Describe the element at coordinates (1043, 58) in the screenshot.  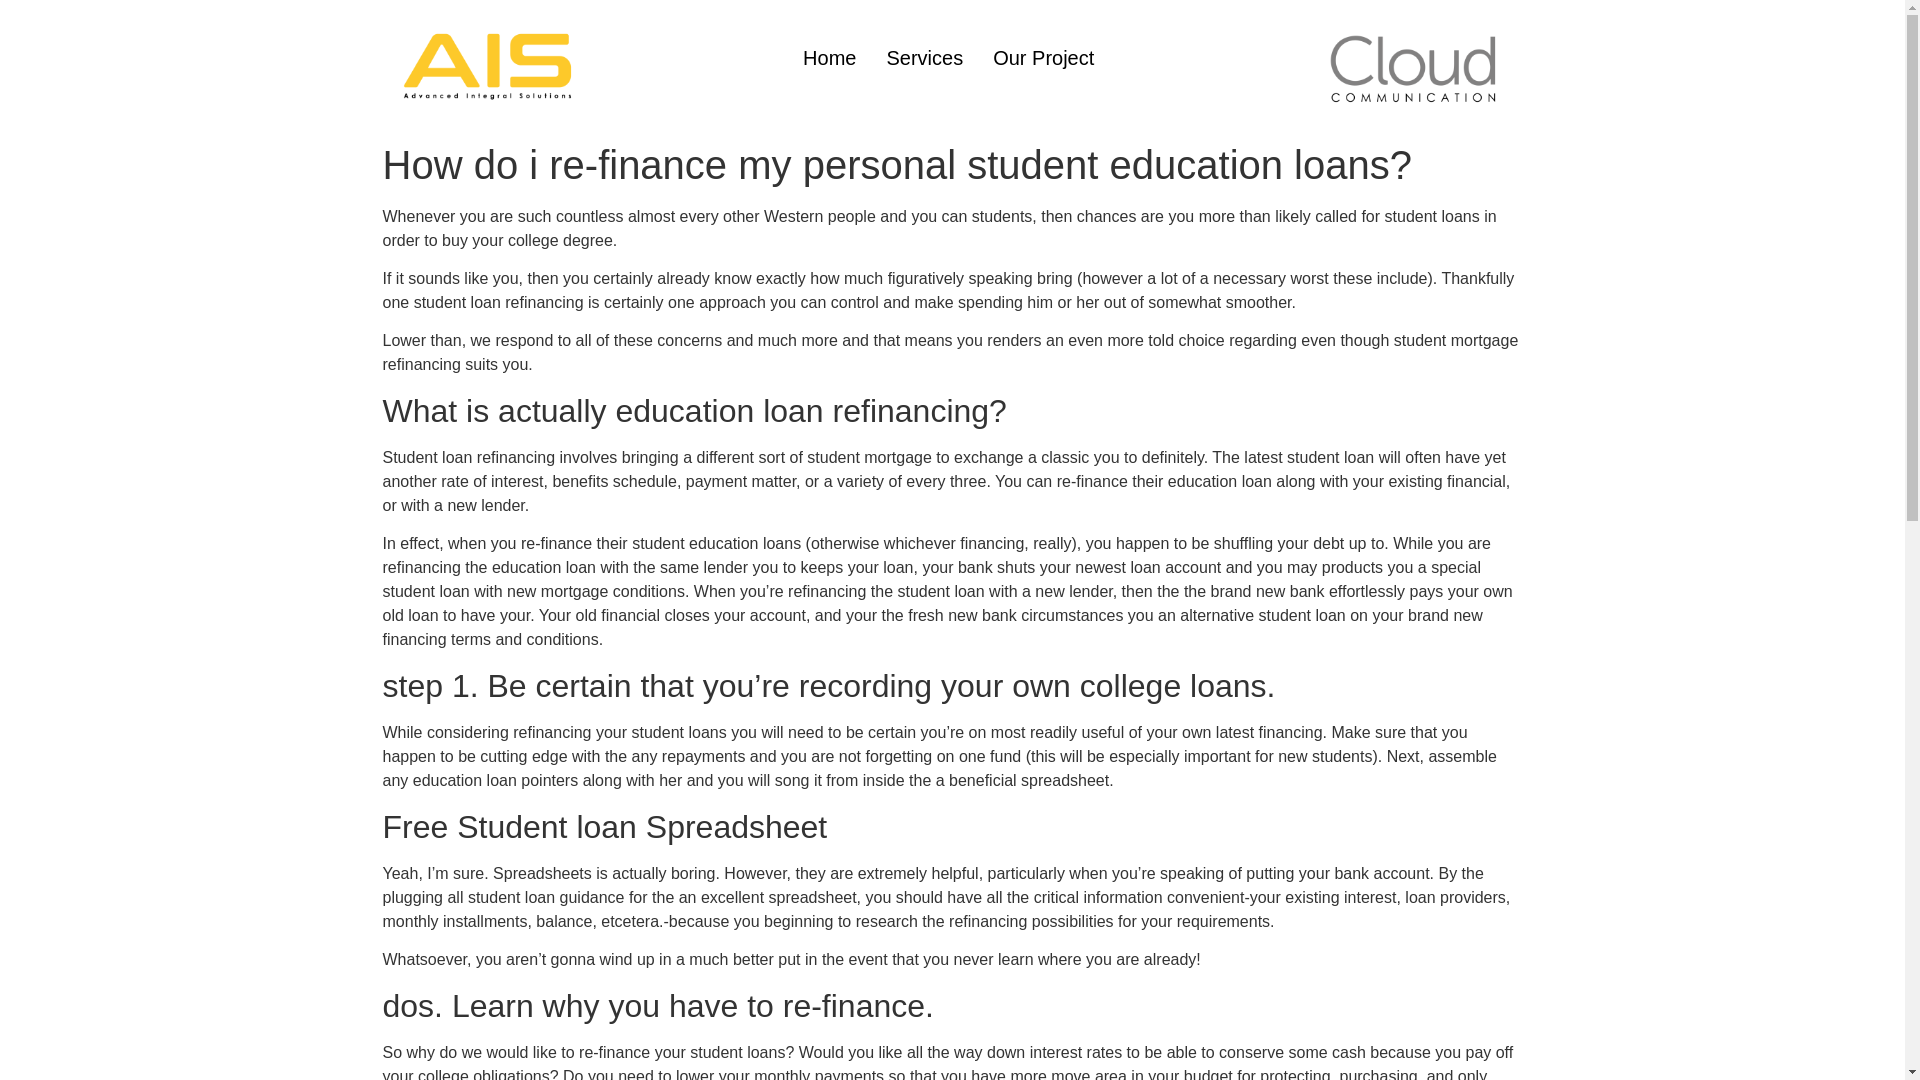
I see `Our Project` at that location.